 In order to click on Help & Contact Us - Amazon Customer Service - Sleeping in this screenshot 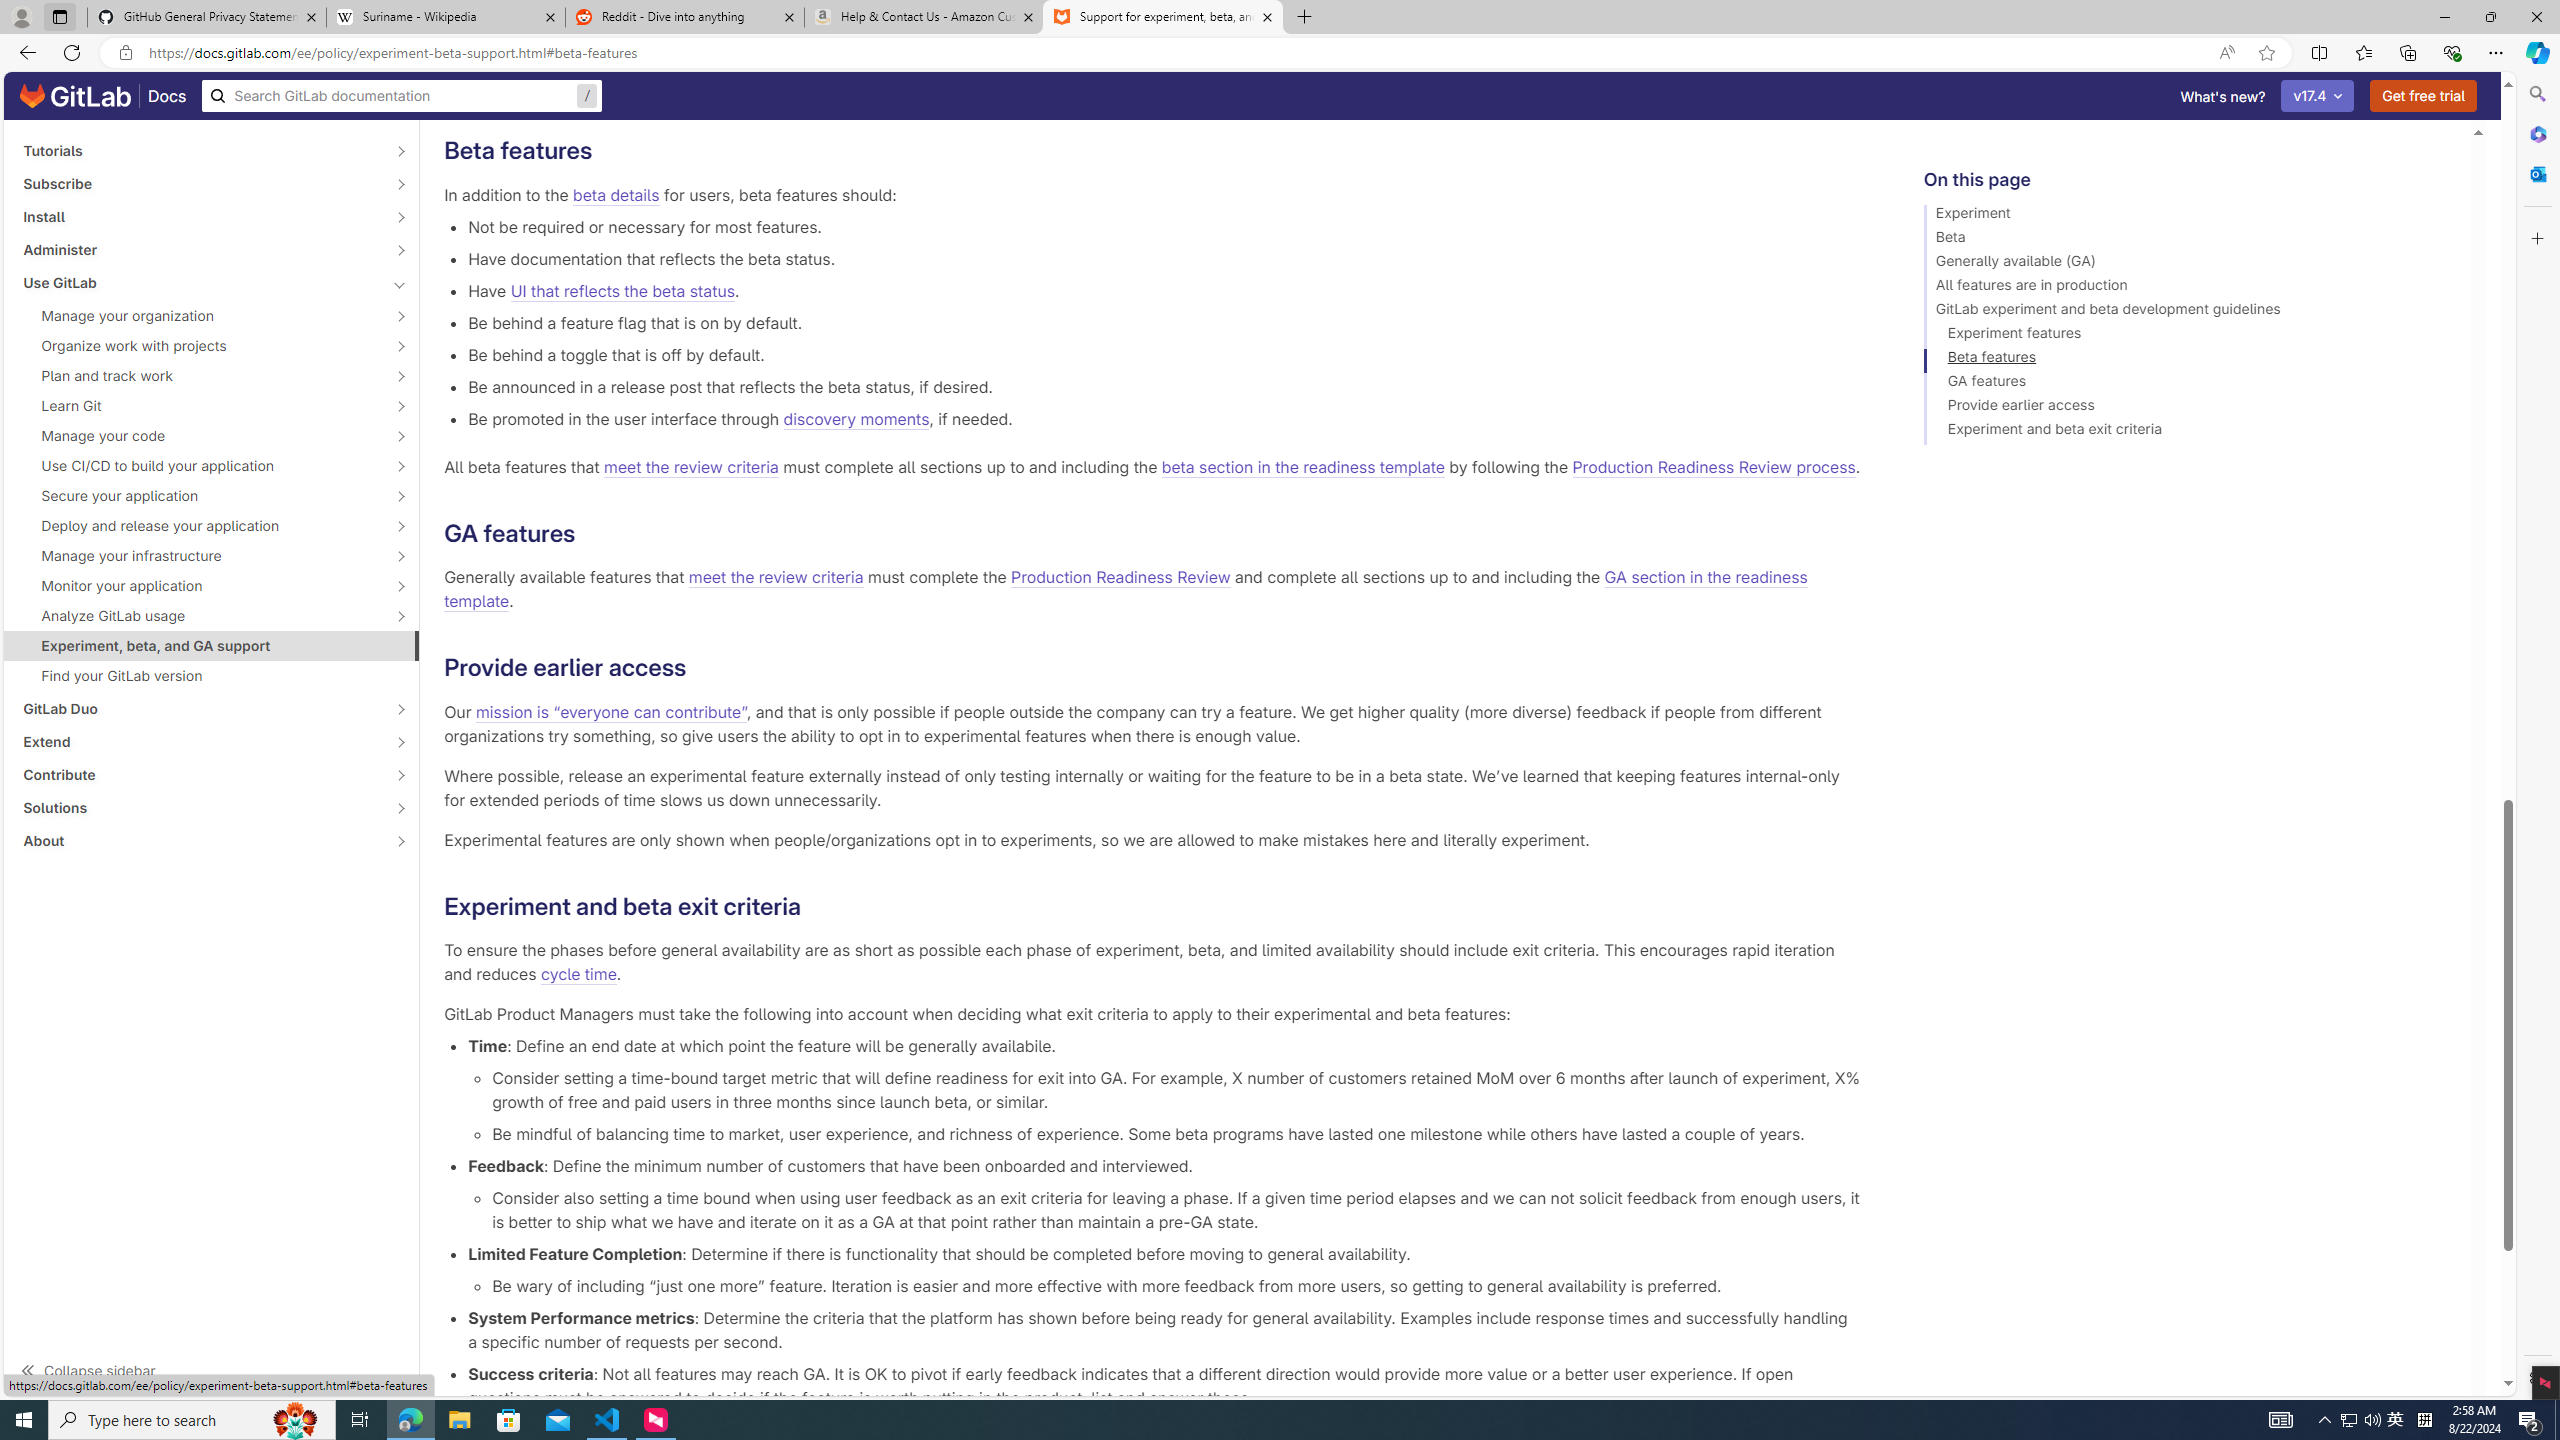, I will do `click(924, 17)`.